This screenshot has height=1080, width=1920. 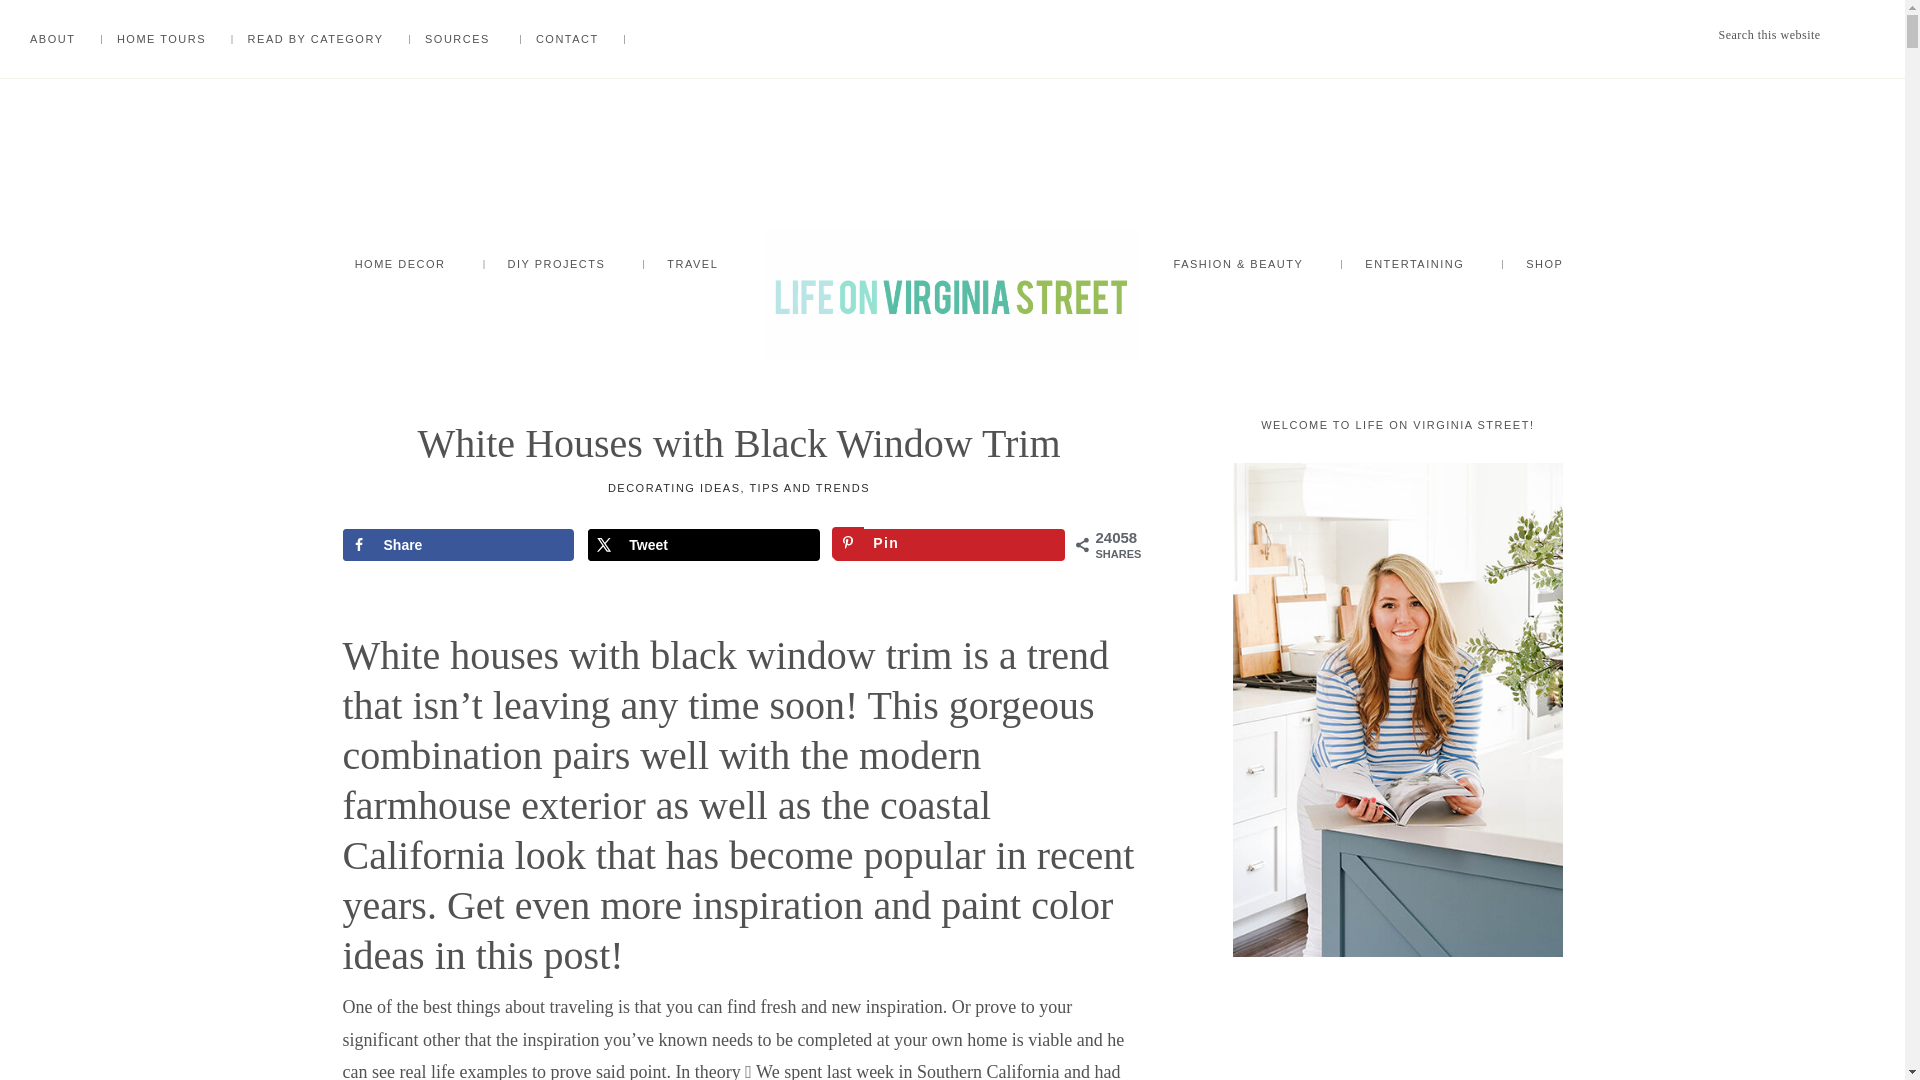 What do you see at coordinates (456, 38) in the screenshot?
I see `SOURCES` at bounding box center [456, 38].